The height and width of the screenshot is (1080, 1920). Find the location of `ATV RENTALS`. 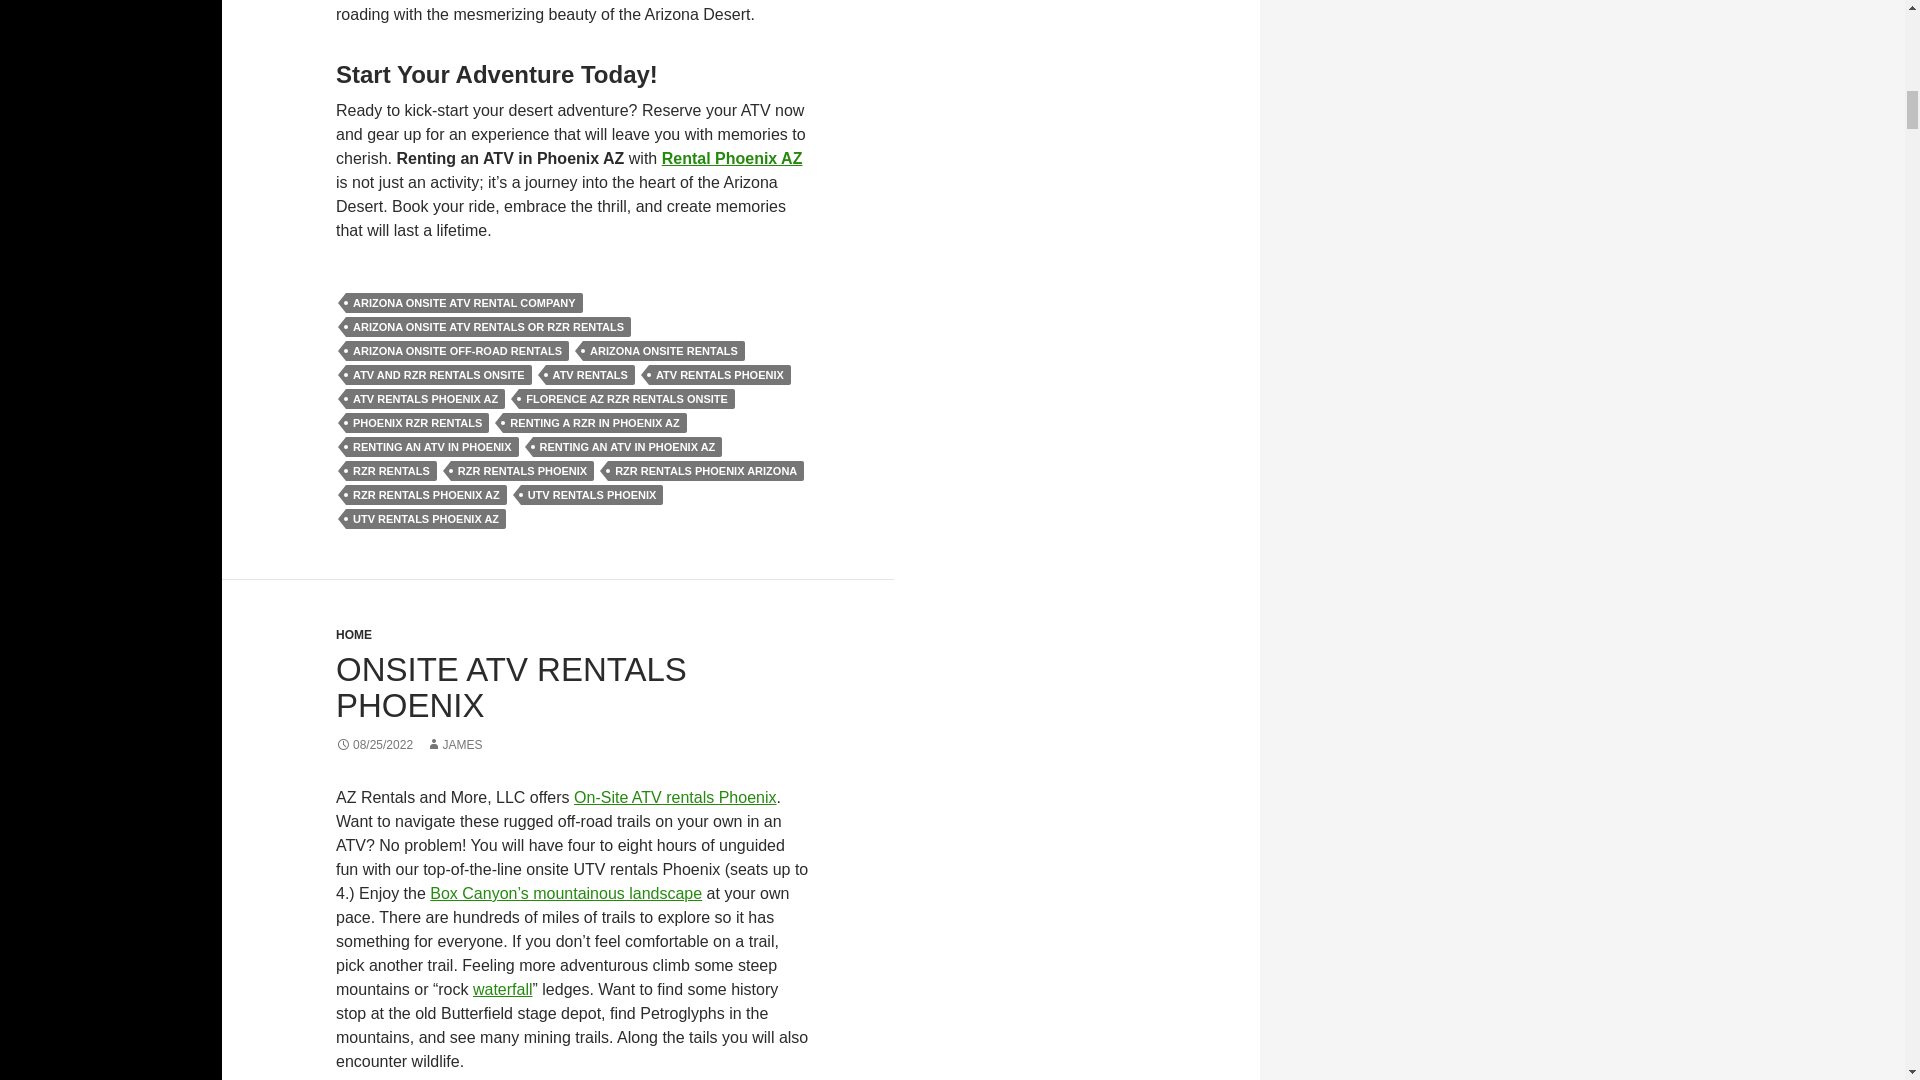

ATV RENTALS is located at coordinates (590, 374).